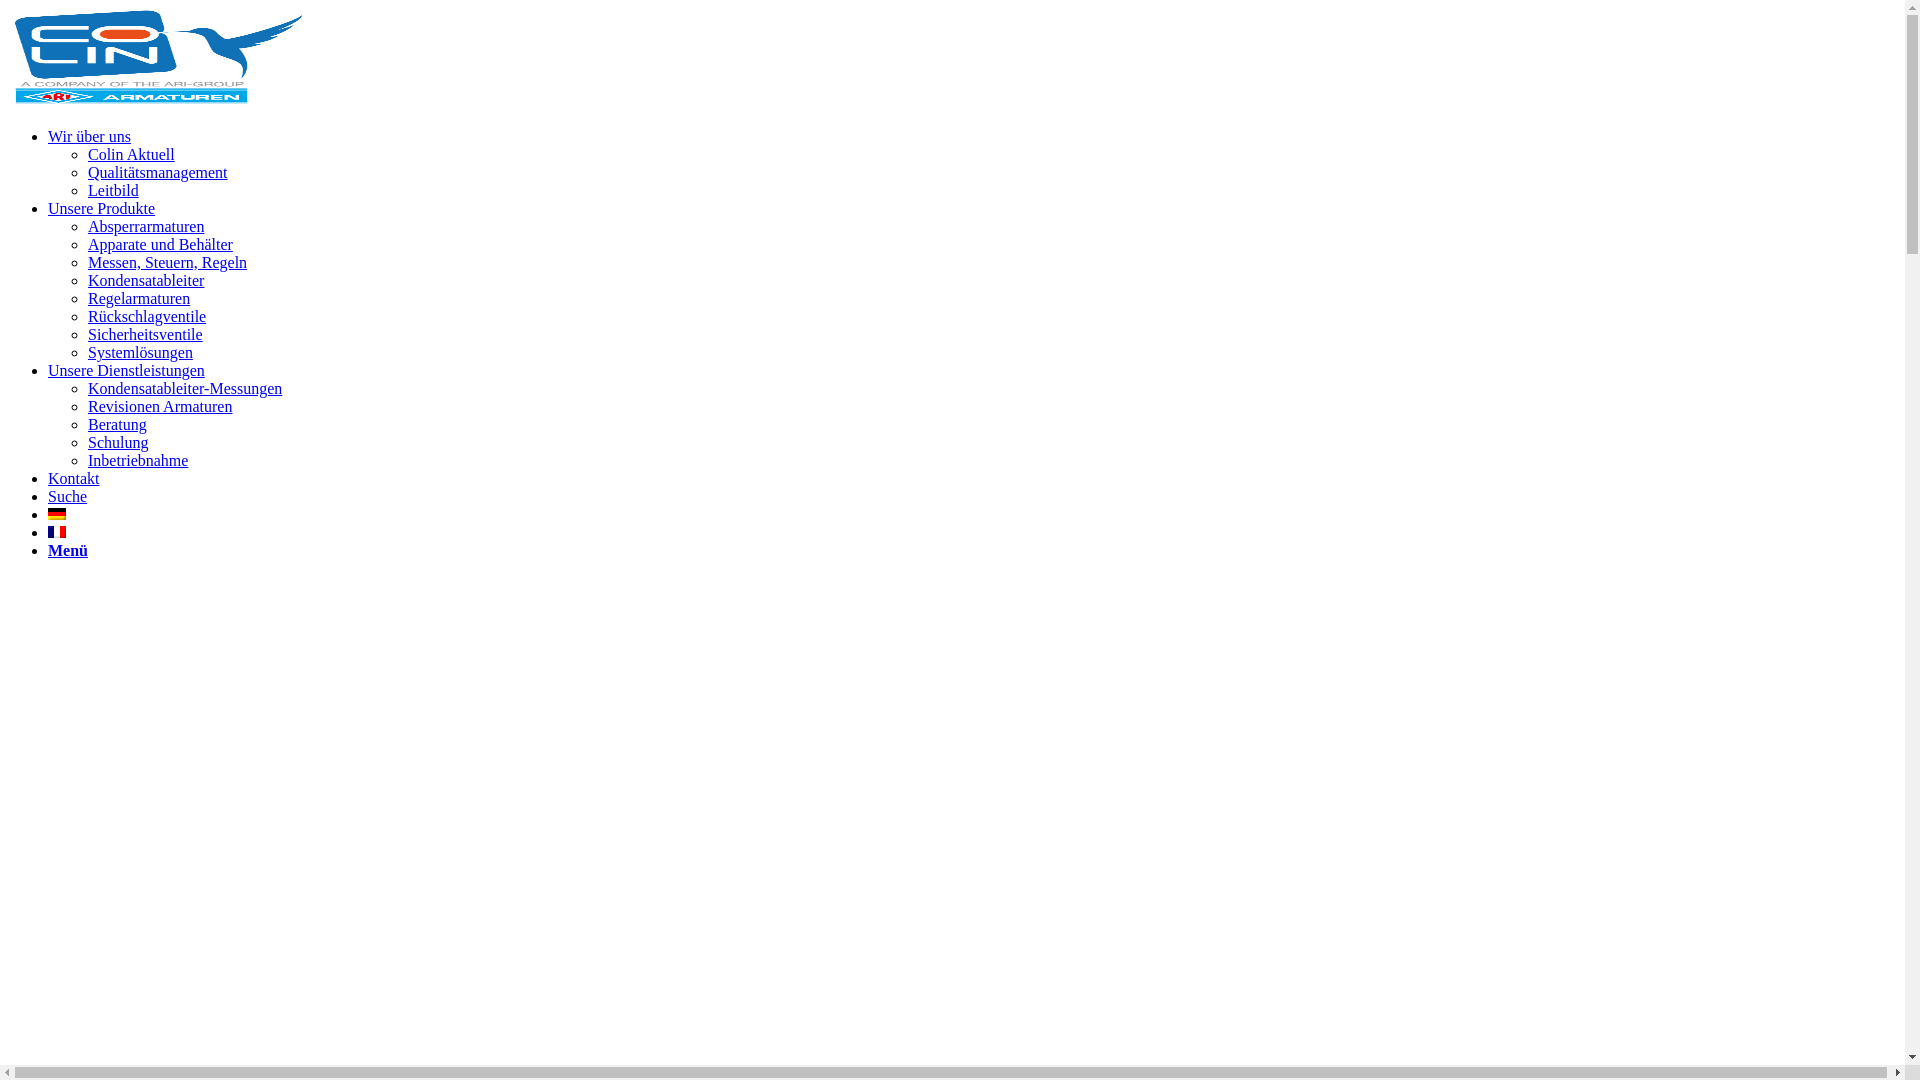 The height and width of the screenshot is (1080, 1920). I want to click on Unsere Produkte, so click(102, 208).